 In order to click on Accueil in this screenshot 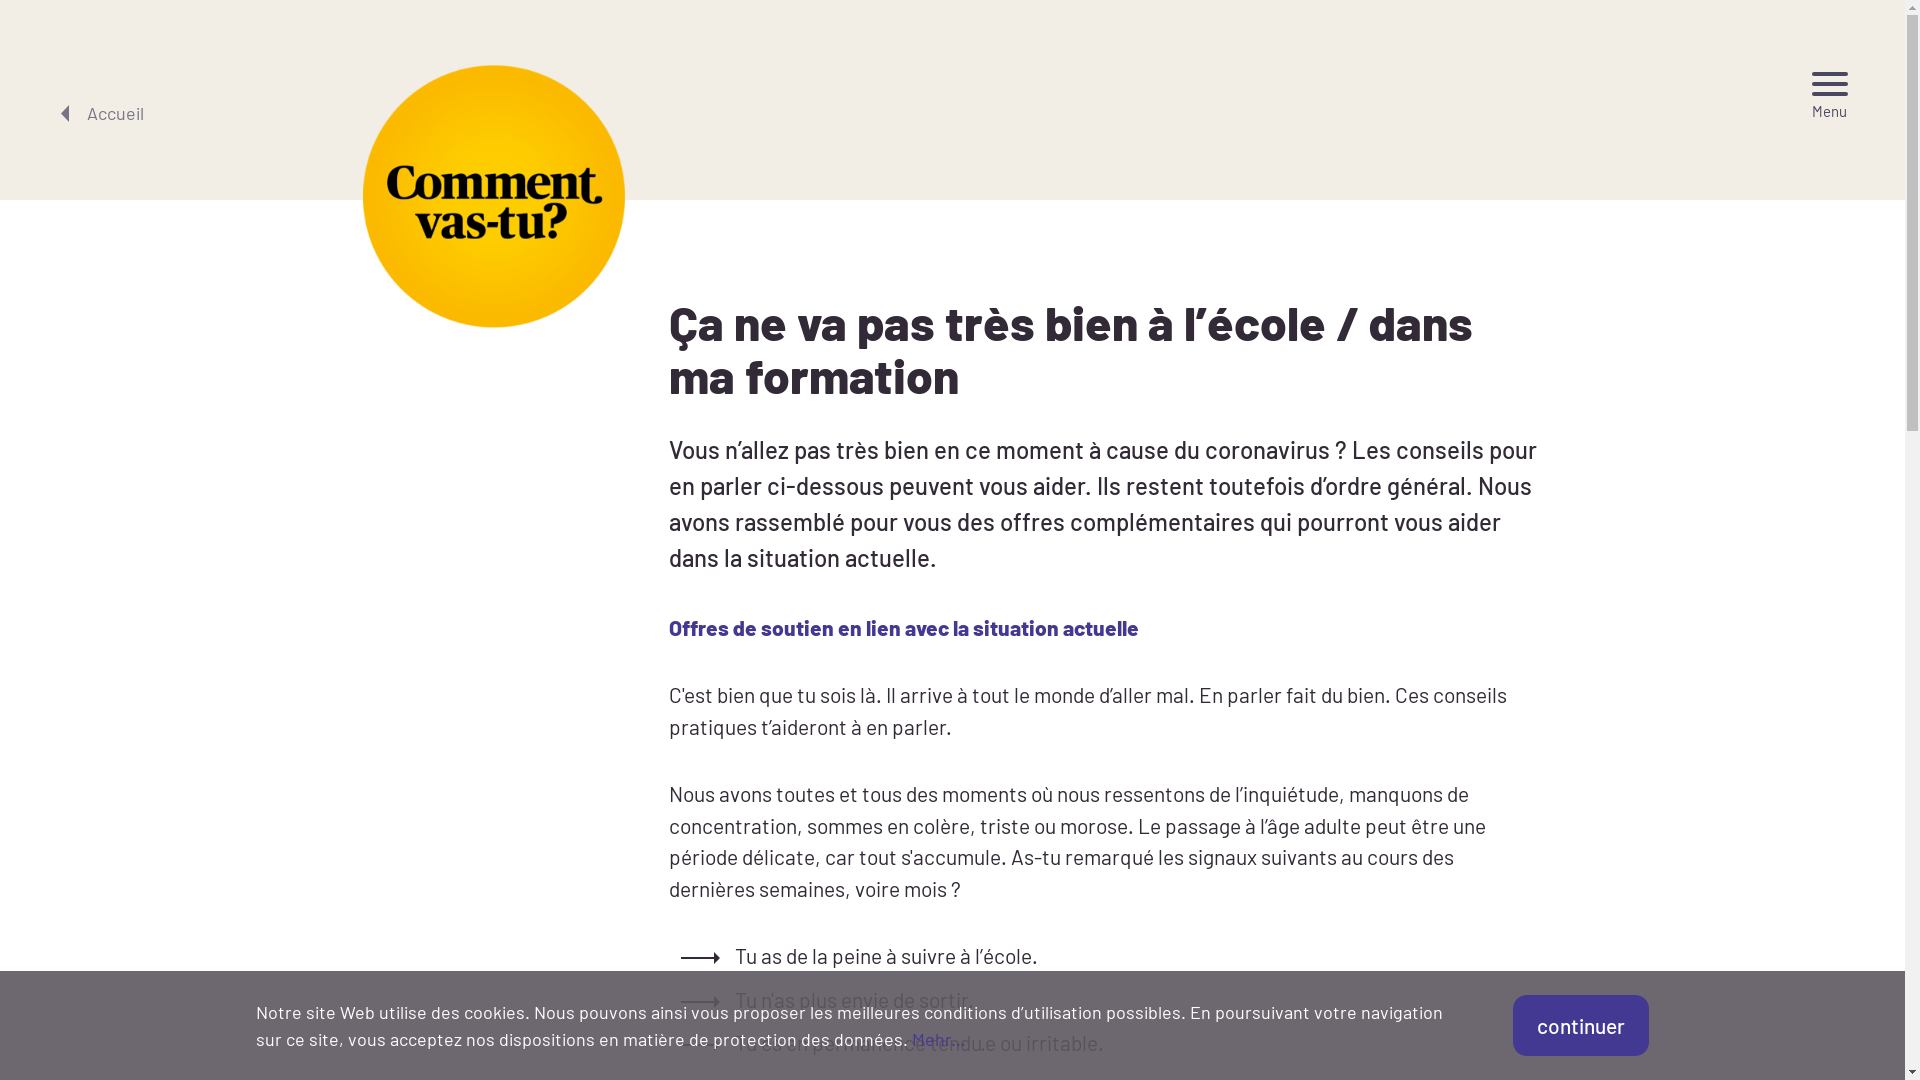, I will do `click(100, 114)`.